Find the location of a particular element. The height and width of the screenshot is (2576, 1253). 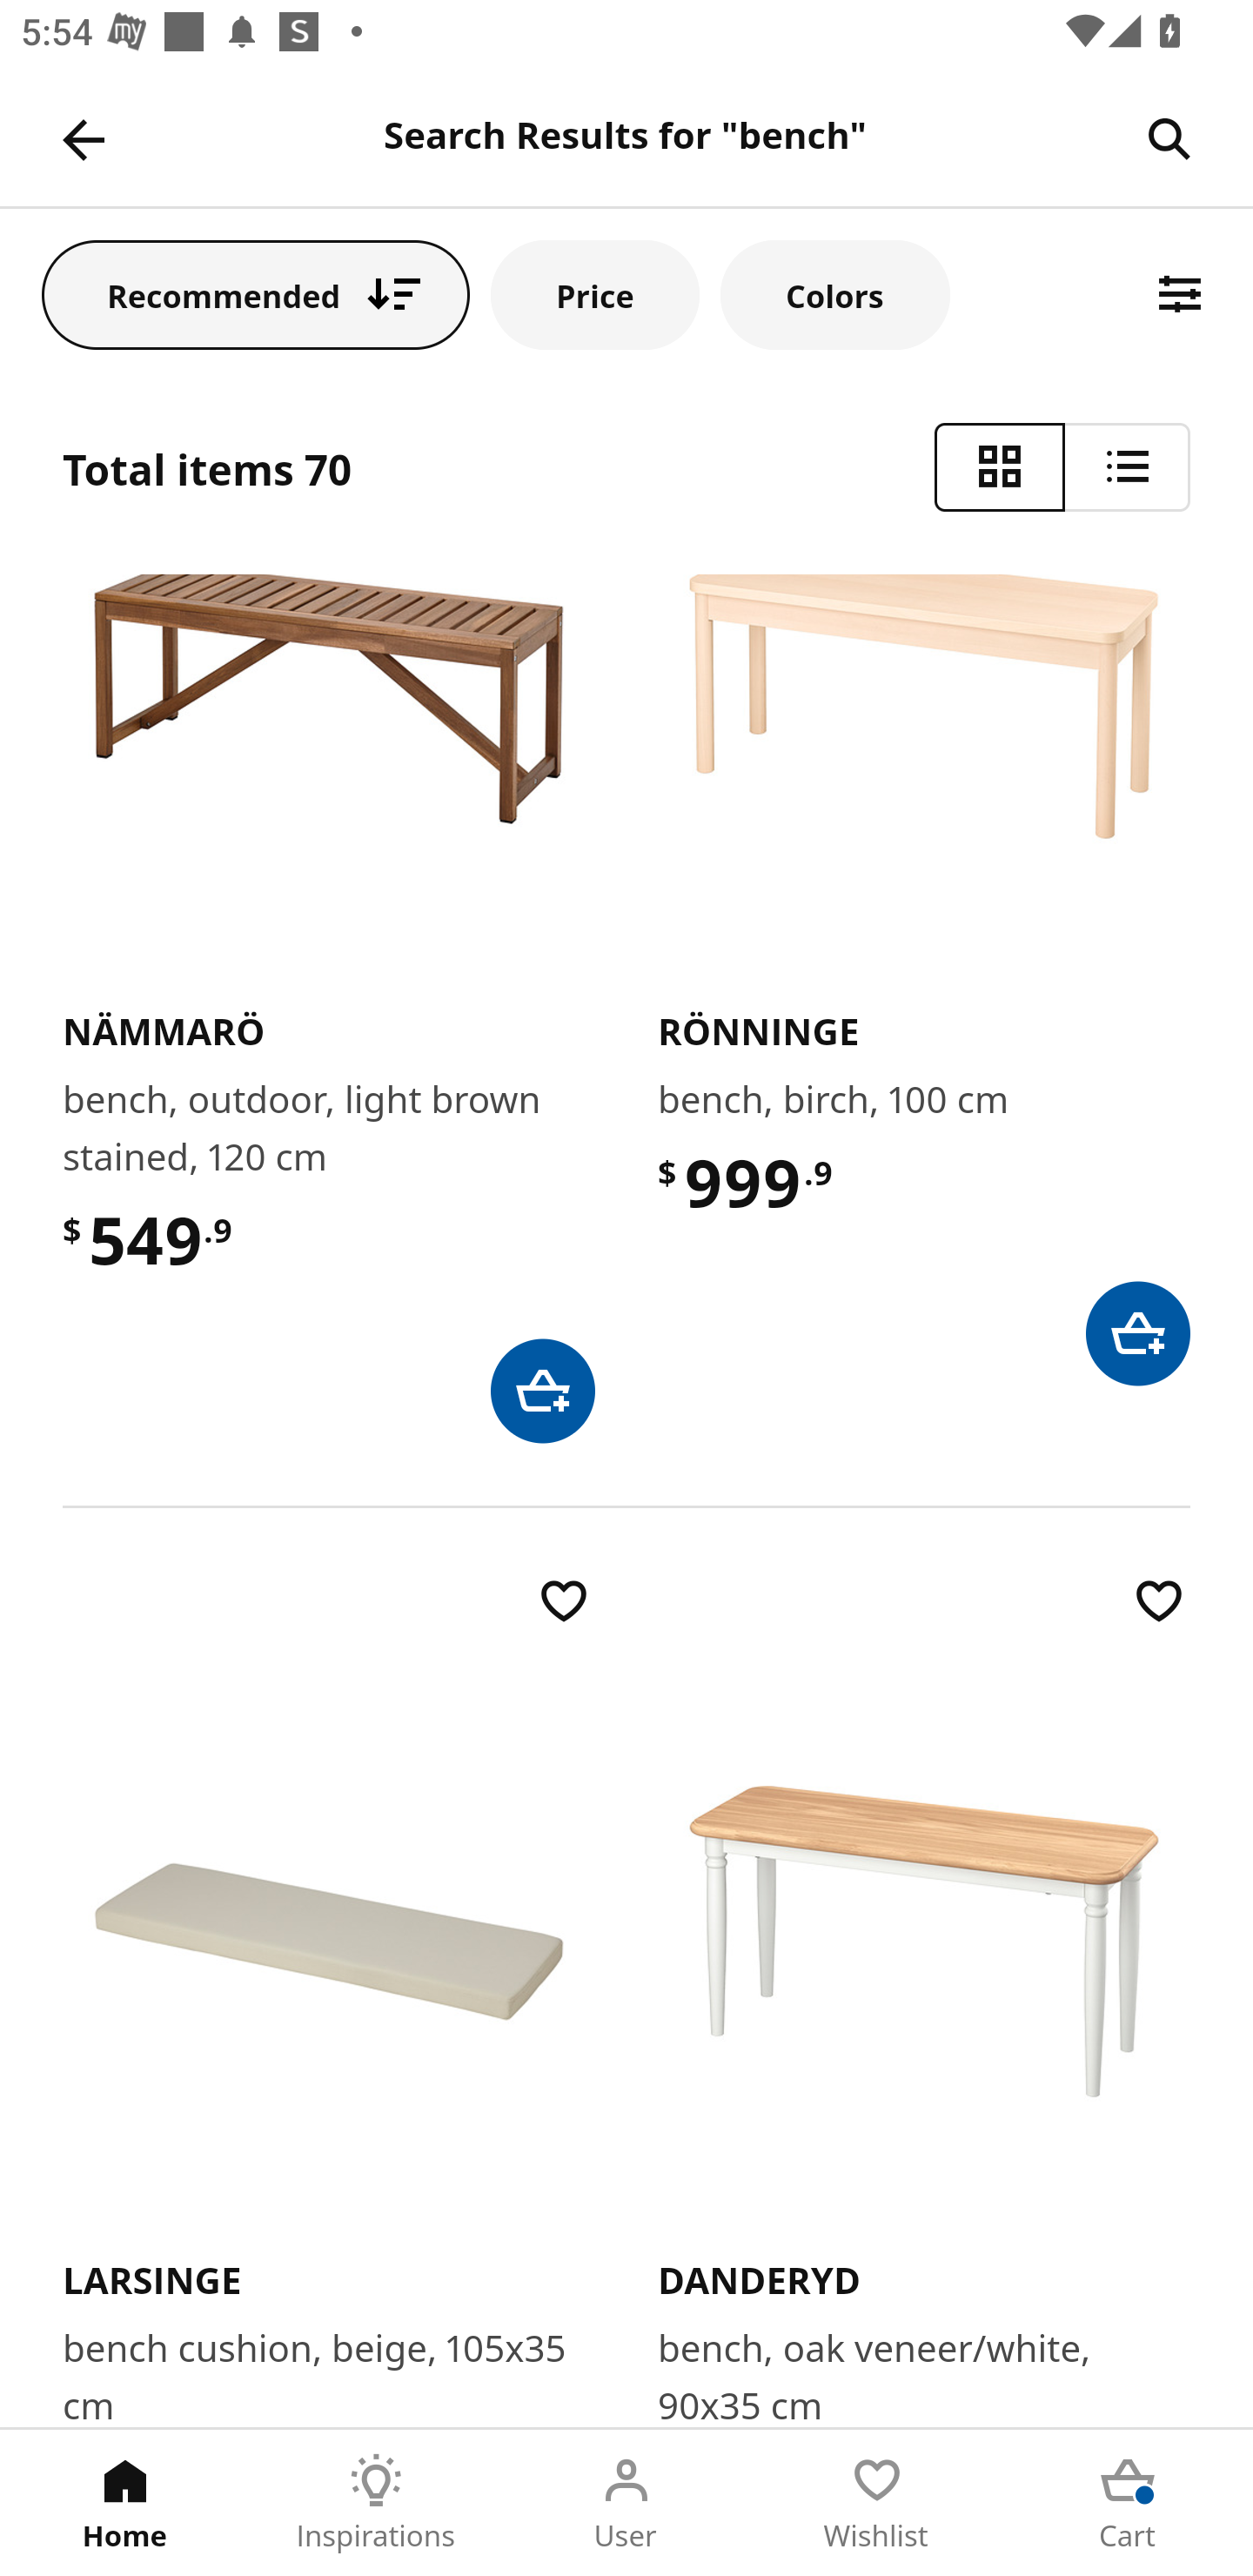

Cart
Tab 5 of 5 is located at coordinates (1128, 2503).